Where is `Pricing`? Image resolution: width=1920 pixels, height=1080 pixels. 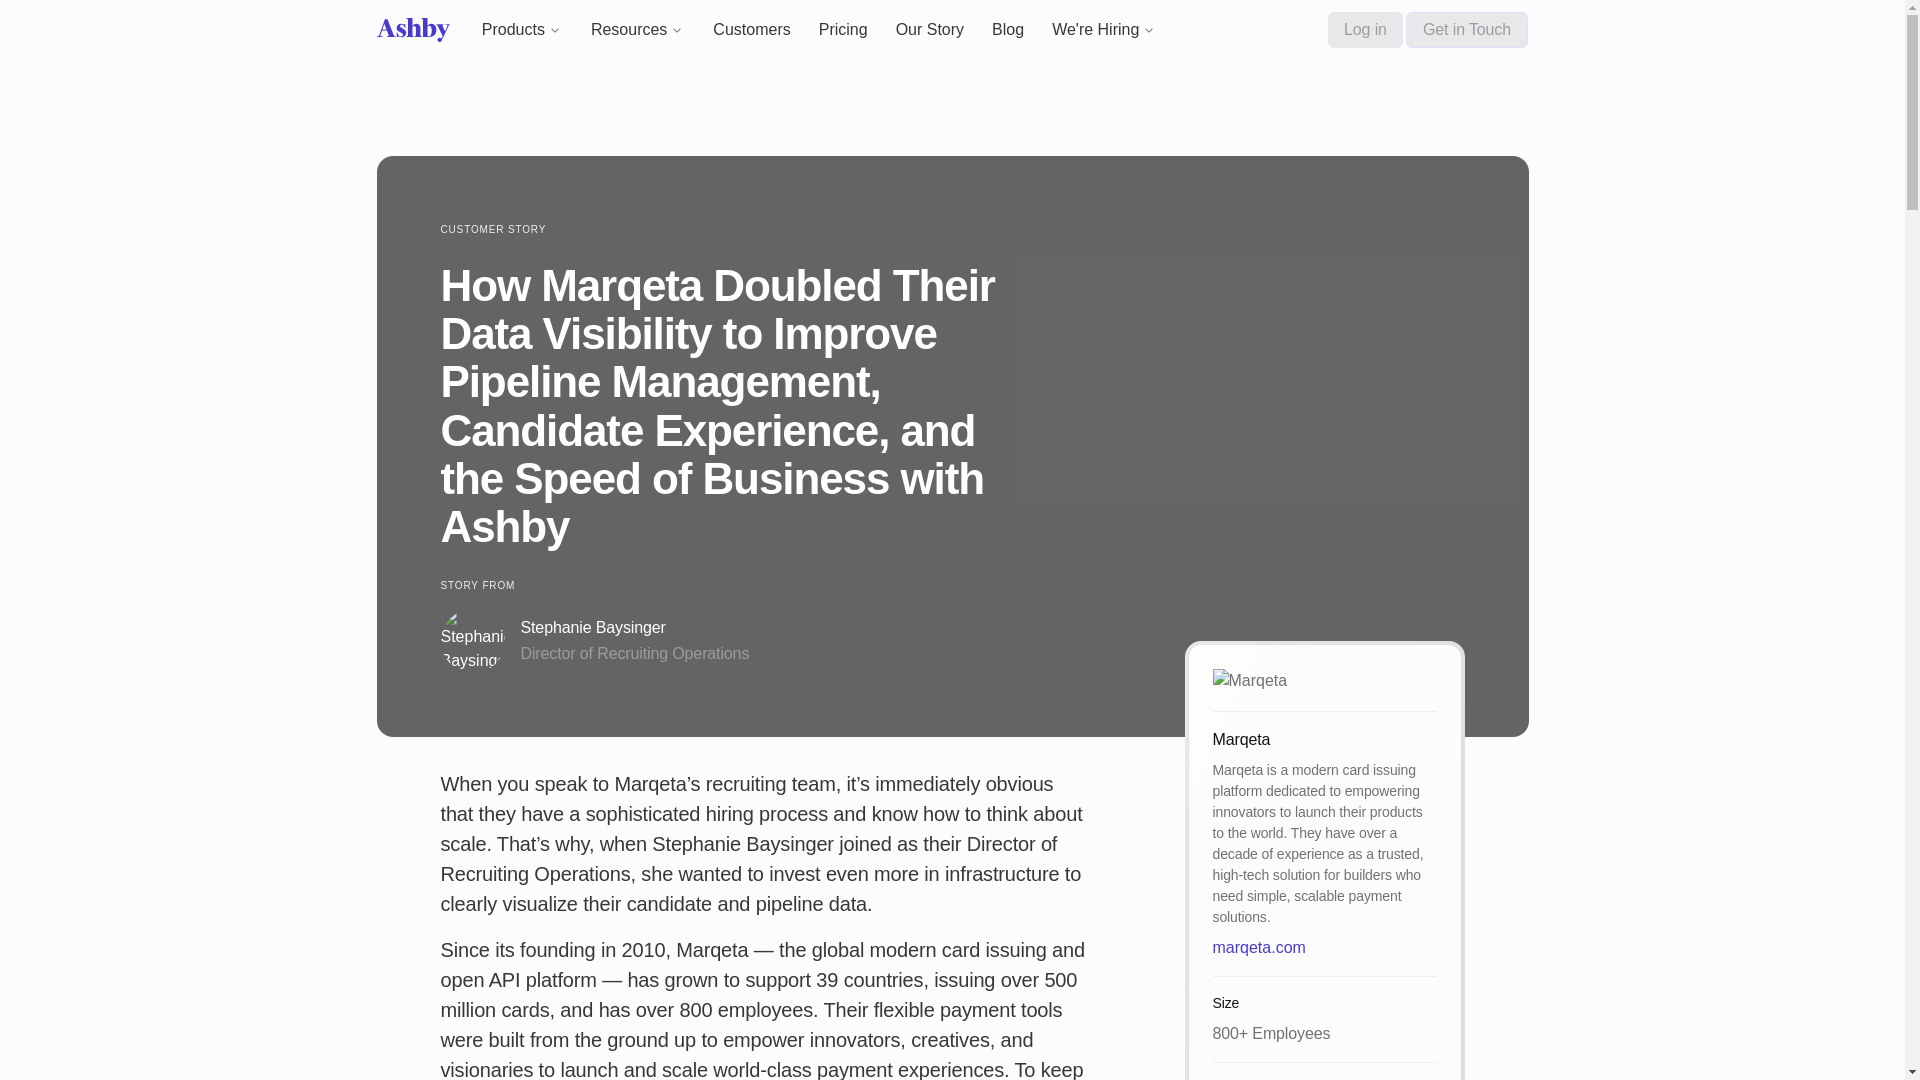 Pricing is located at coordinates (842, 28).